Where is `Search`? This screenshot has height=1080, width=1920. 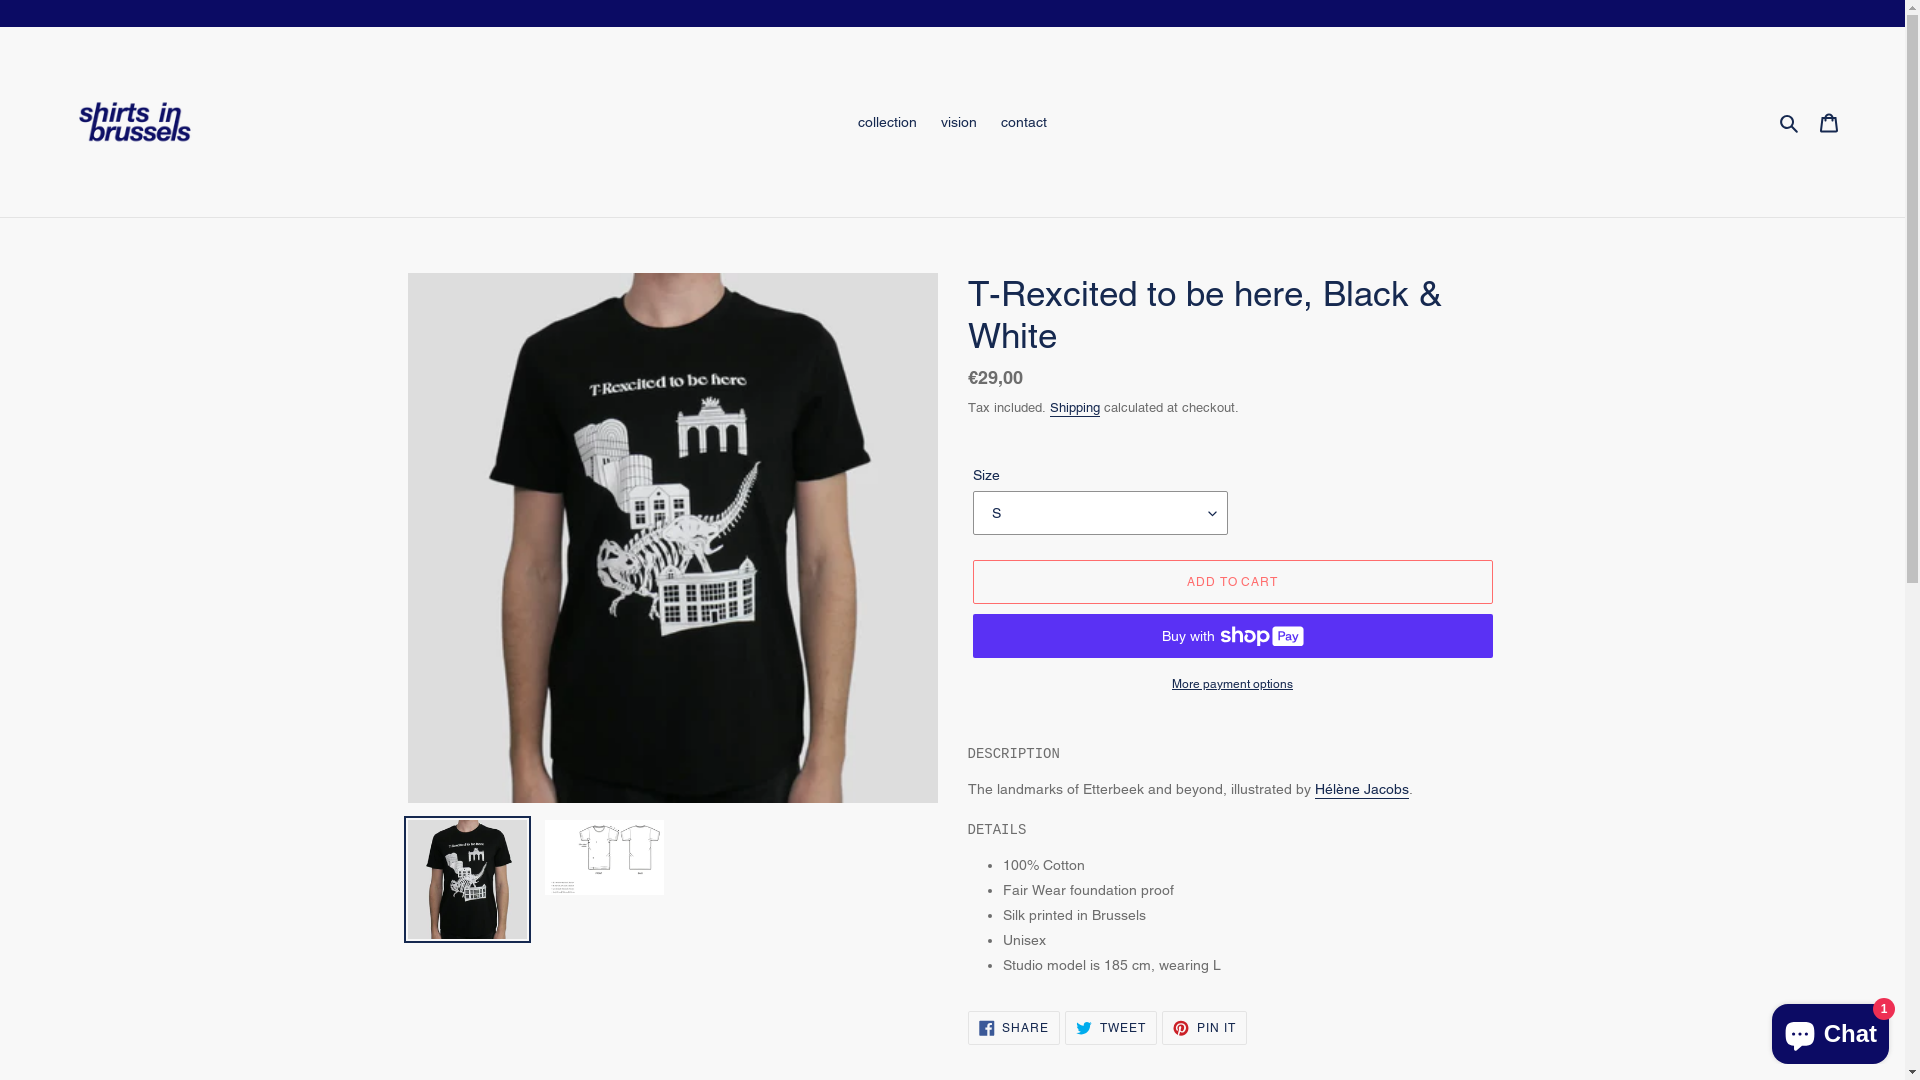
Search is located at coordinates (1790, 122).